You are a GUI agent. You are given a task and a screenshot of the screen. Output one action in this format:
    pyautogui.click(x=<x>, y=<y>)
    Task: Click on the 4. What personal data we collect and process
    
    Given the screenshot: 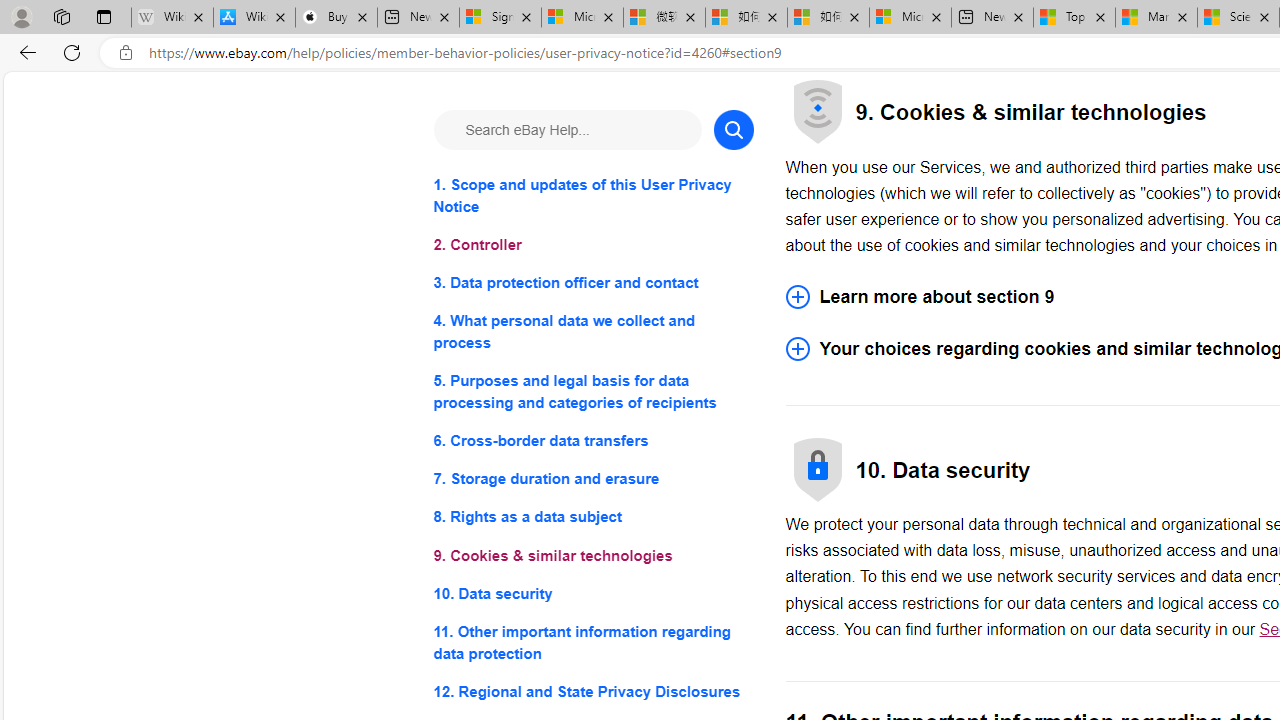 What is the action you would take?
    pyautogui.click(x=592, y=332)
    